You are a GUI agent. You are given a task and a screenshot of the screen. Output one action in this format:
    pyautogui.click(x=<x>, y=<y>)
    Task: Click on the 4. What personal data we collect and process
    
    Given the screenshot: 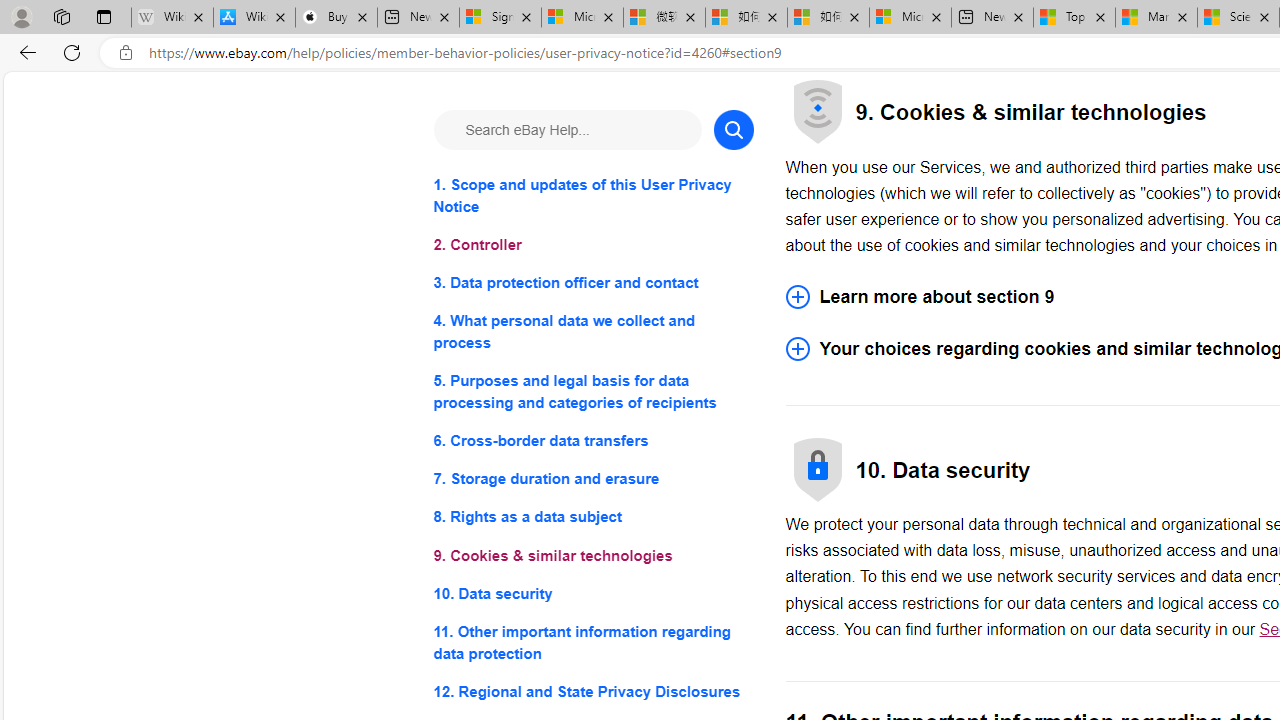 What is the action you would take?
    pyautogui.click(x=592, y=332)
    